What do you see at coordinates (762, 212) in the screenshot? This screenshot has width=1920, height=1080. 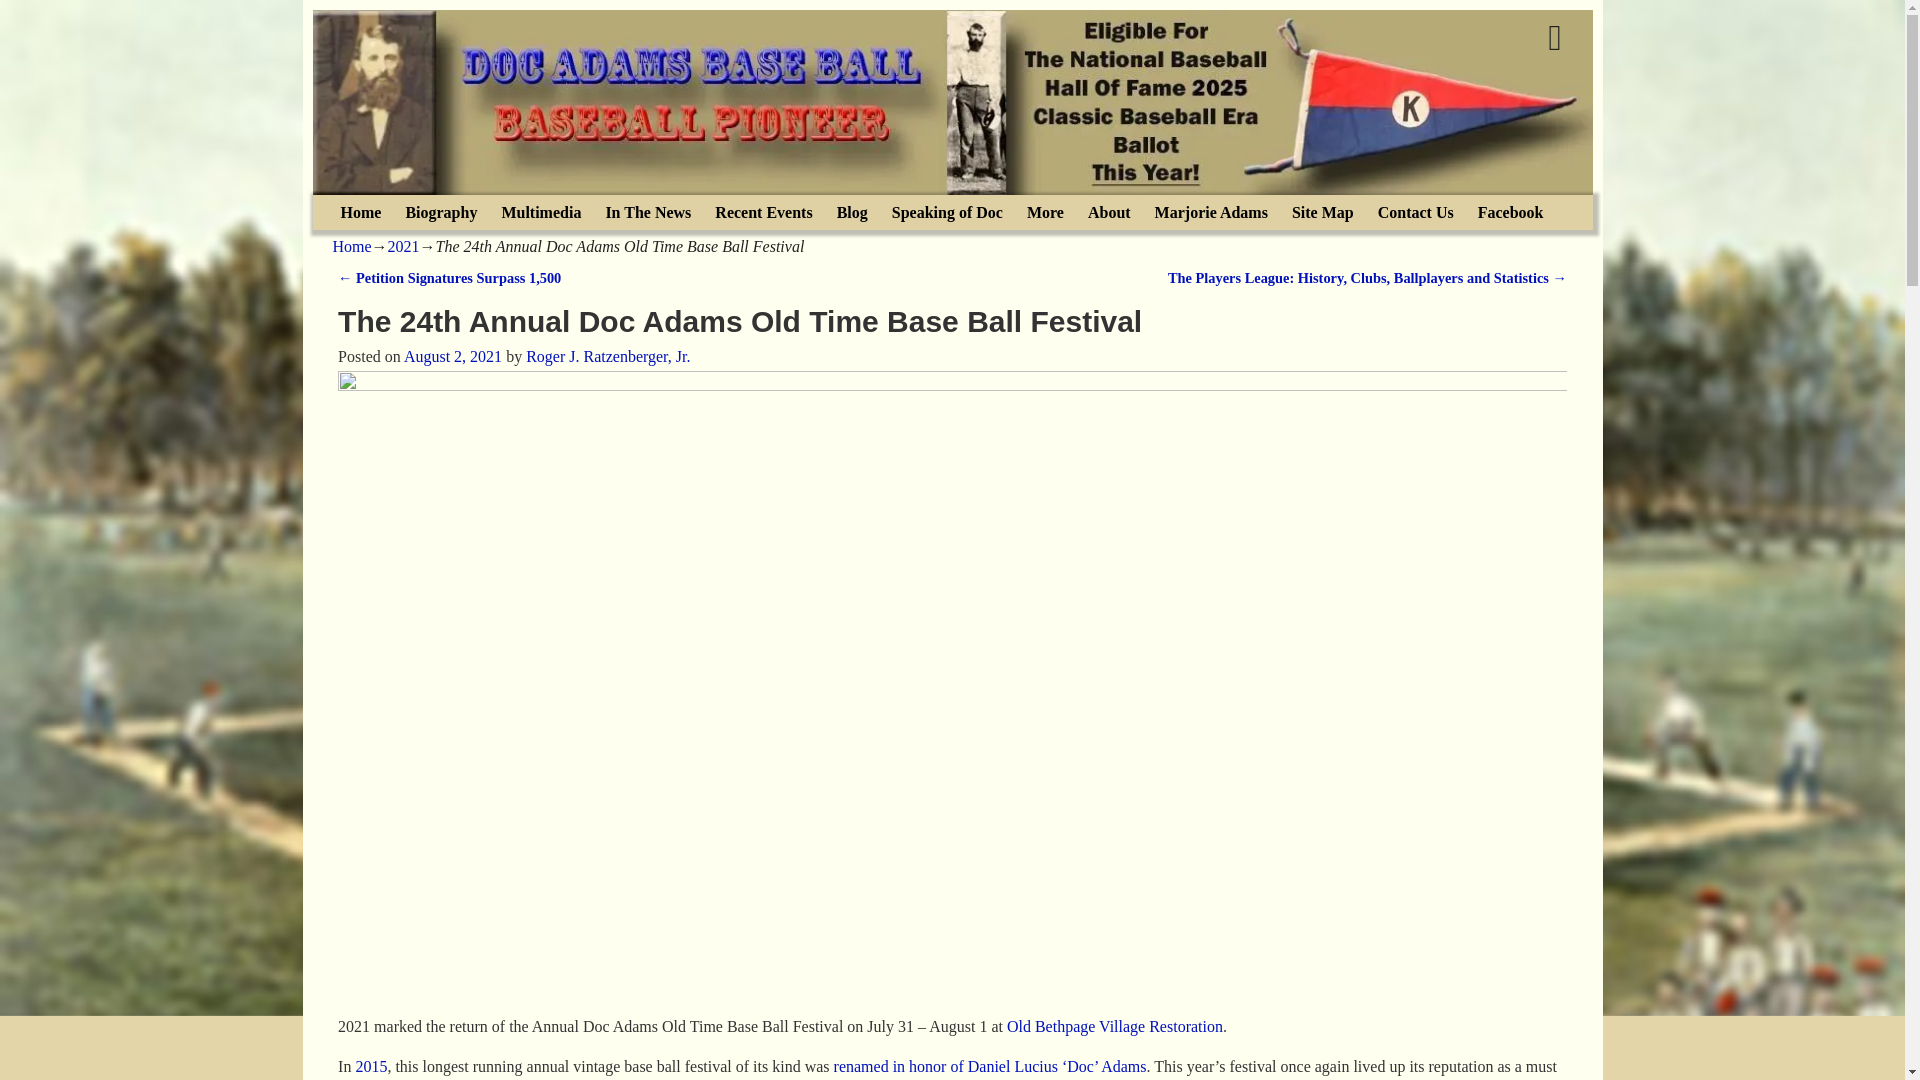 I see `Recent Events` at bounding box center [762, 212].